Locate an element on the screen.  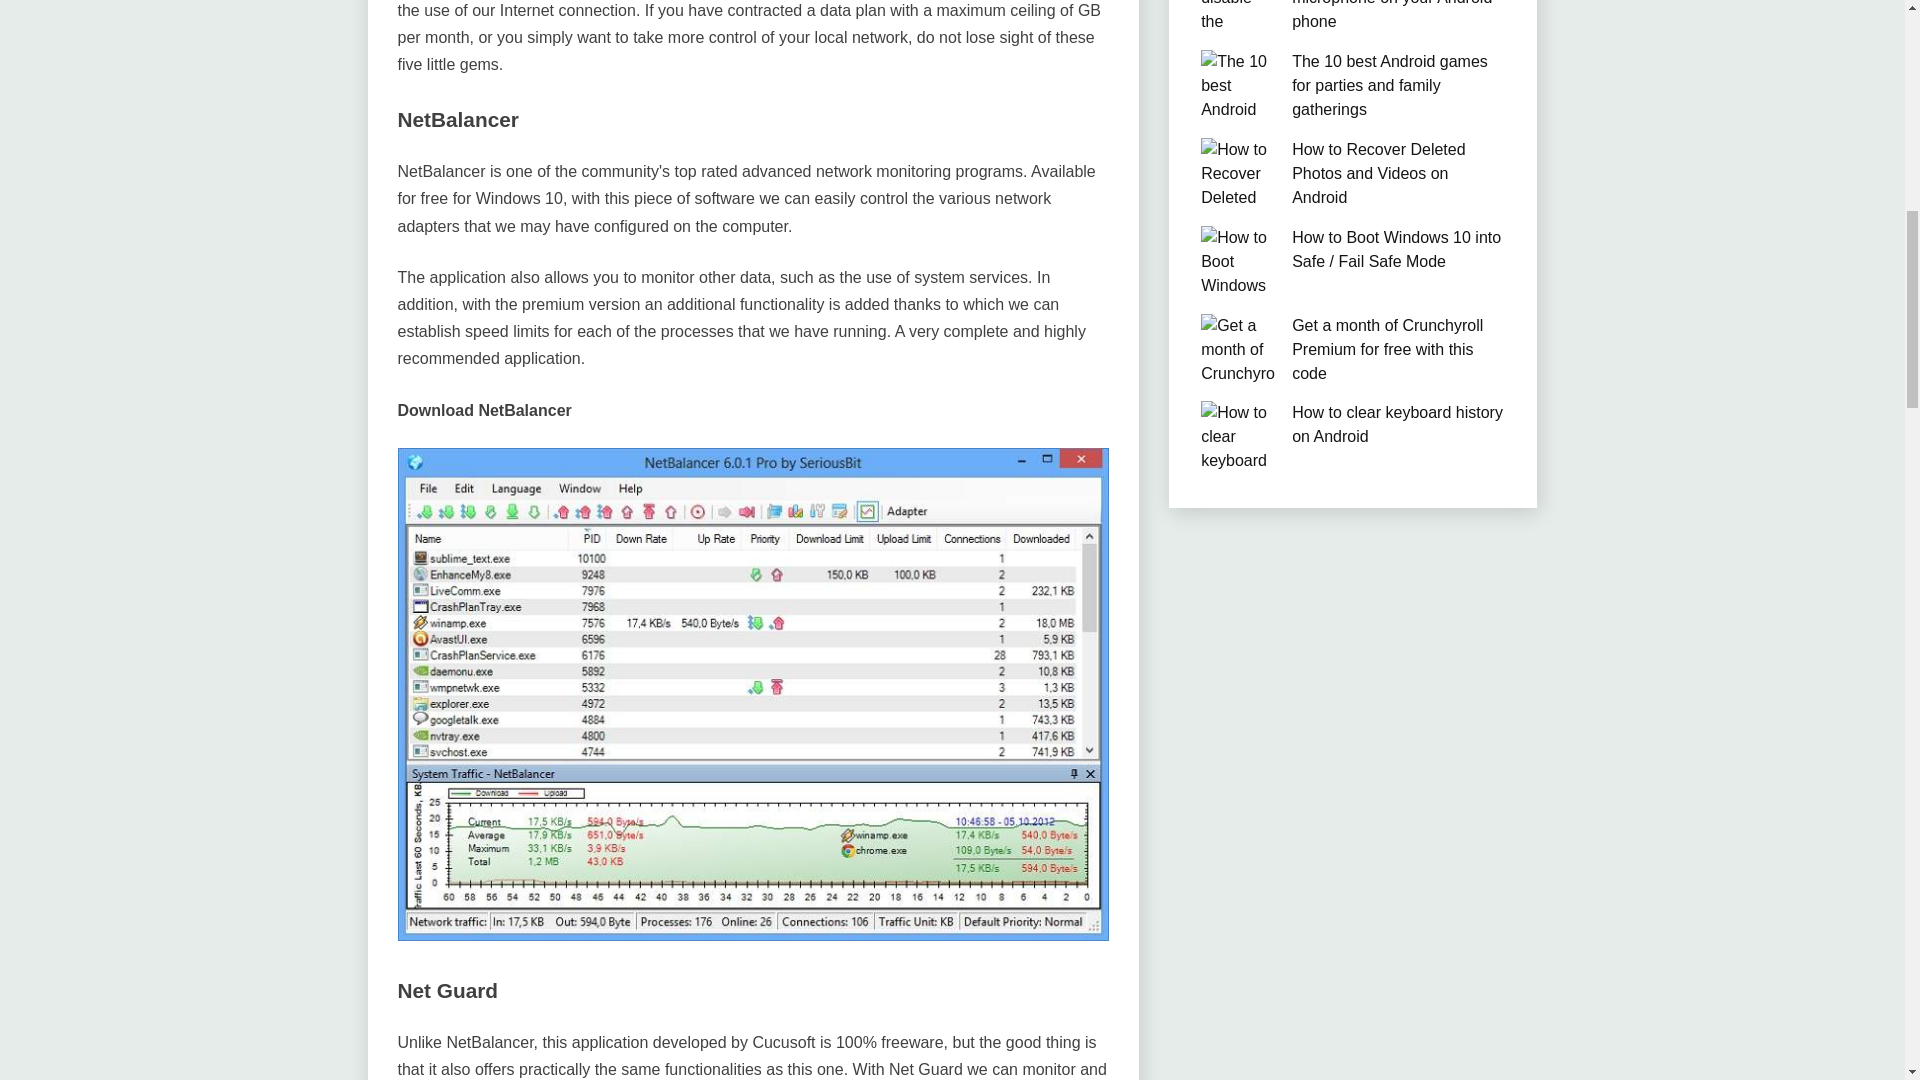
The 10 best Android games for parties and family gatherings is located at coordinates (1390, 84).